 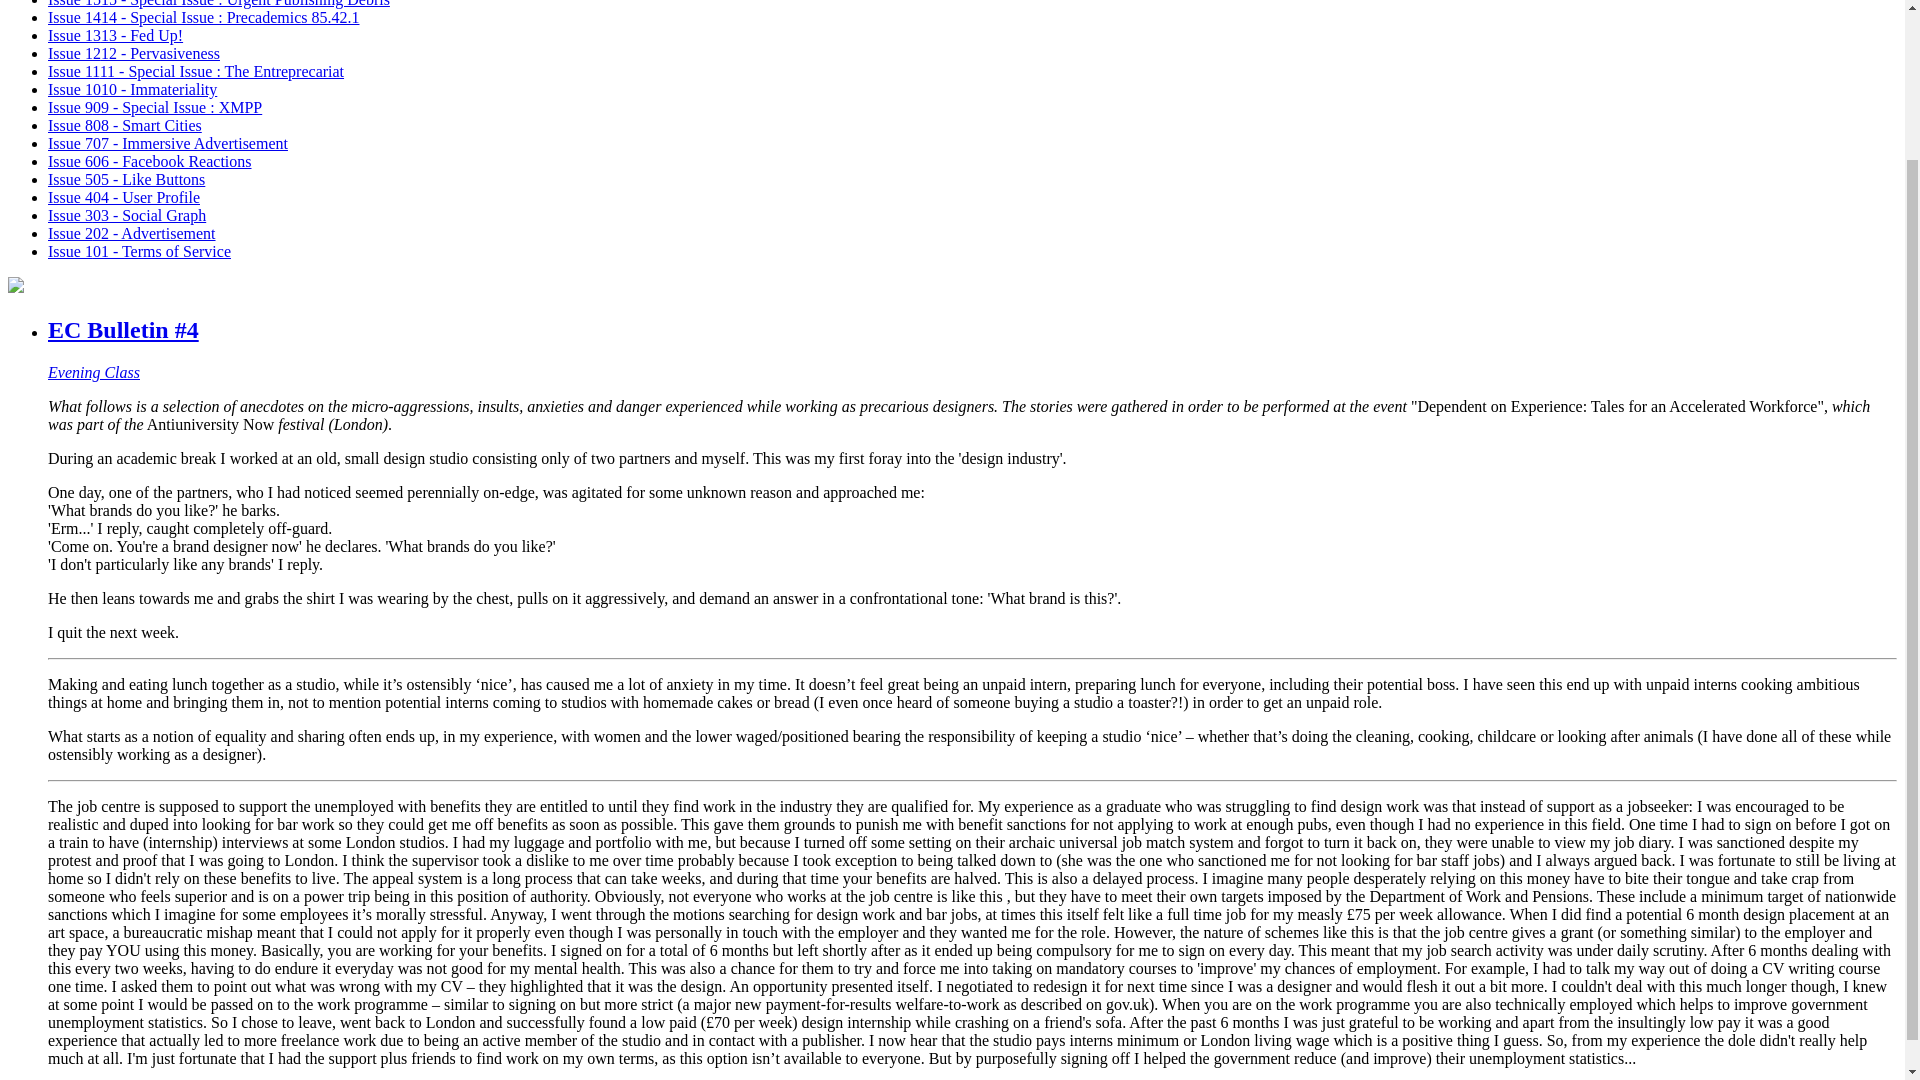 I want to click on Issue 909 - Special Issue : XMPP, so click(x=154, y=107).